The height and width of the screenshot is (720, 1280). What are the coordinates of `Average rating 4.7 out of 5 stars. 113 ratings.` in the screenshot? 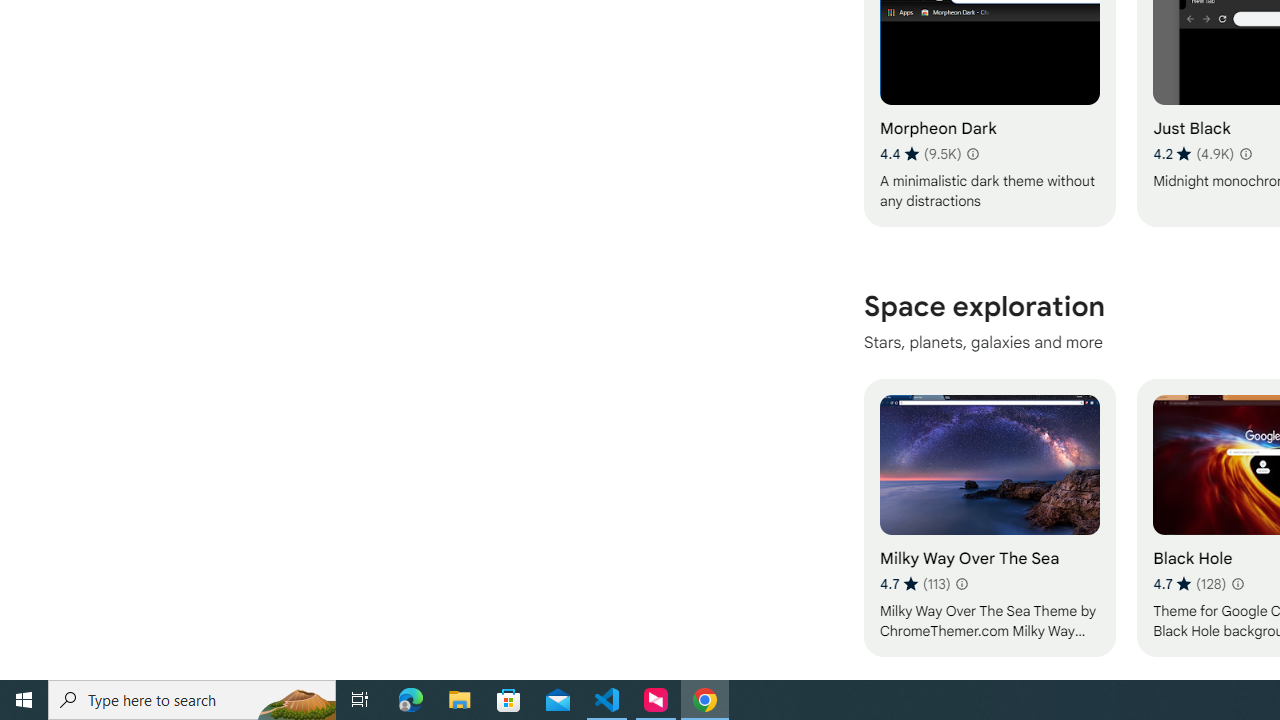 It's located at (915, 584).